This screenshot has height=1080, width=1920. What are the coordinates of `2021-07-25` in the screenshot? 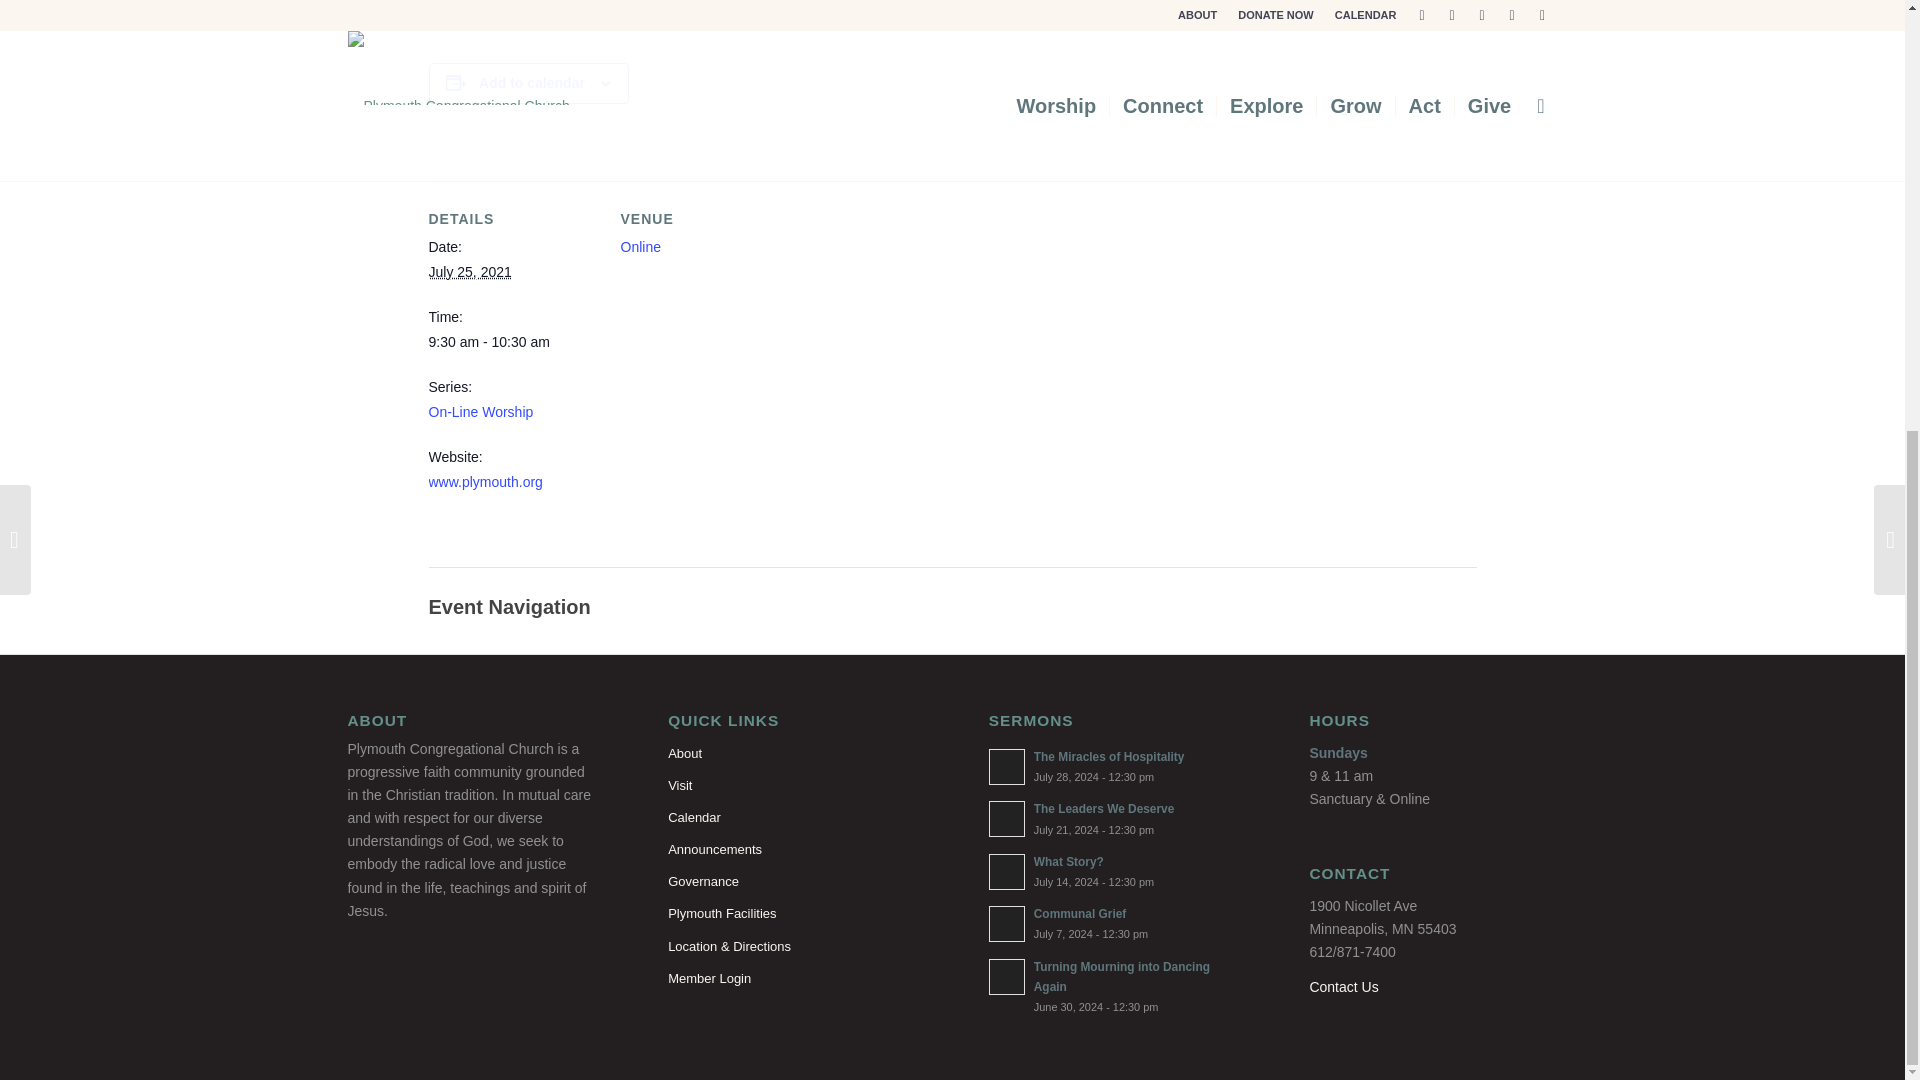 It's located at (512, 342).